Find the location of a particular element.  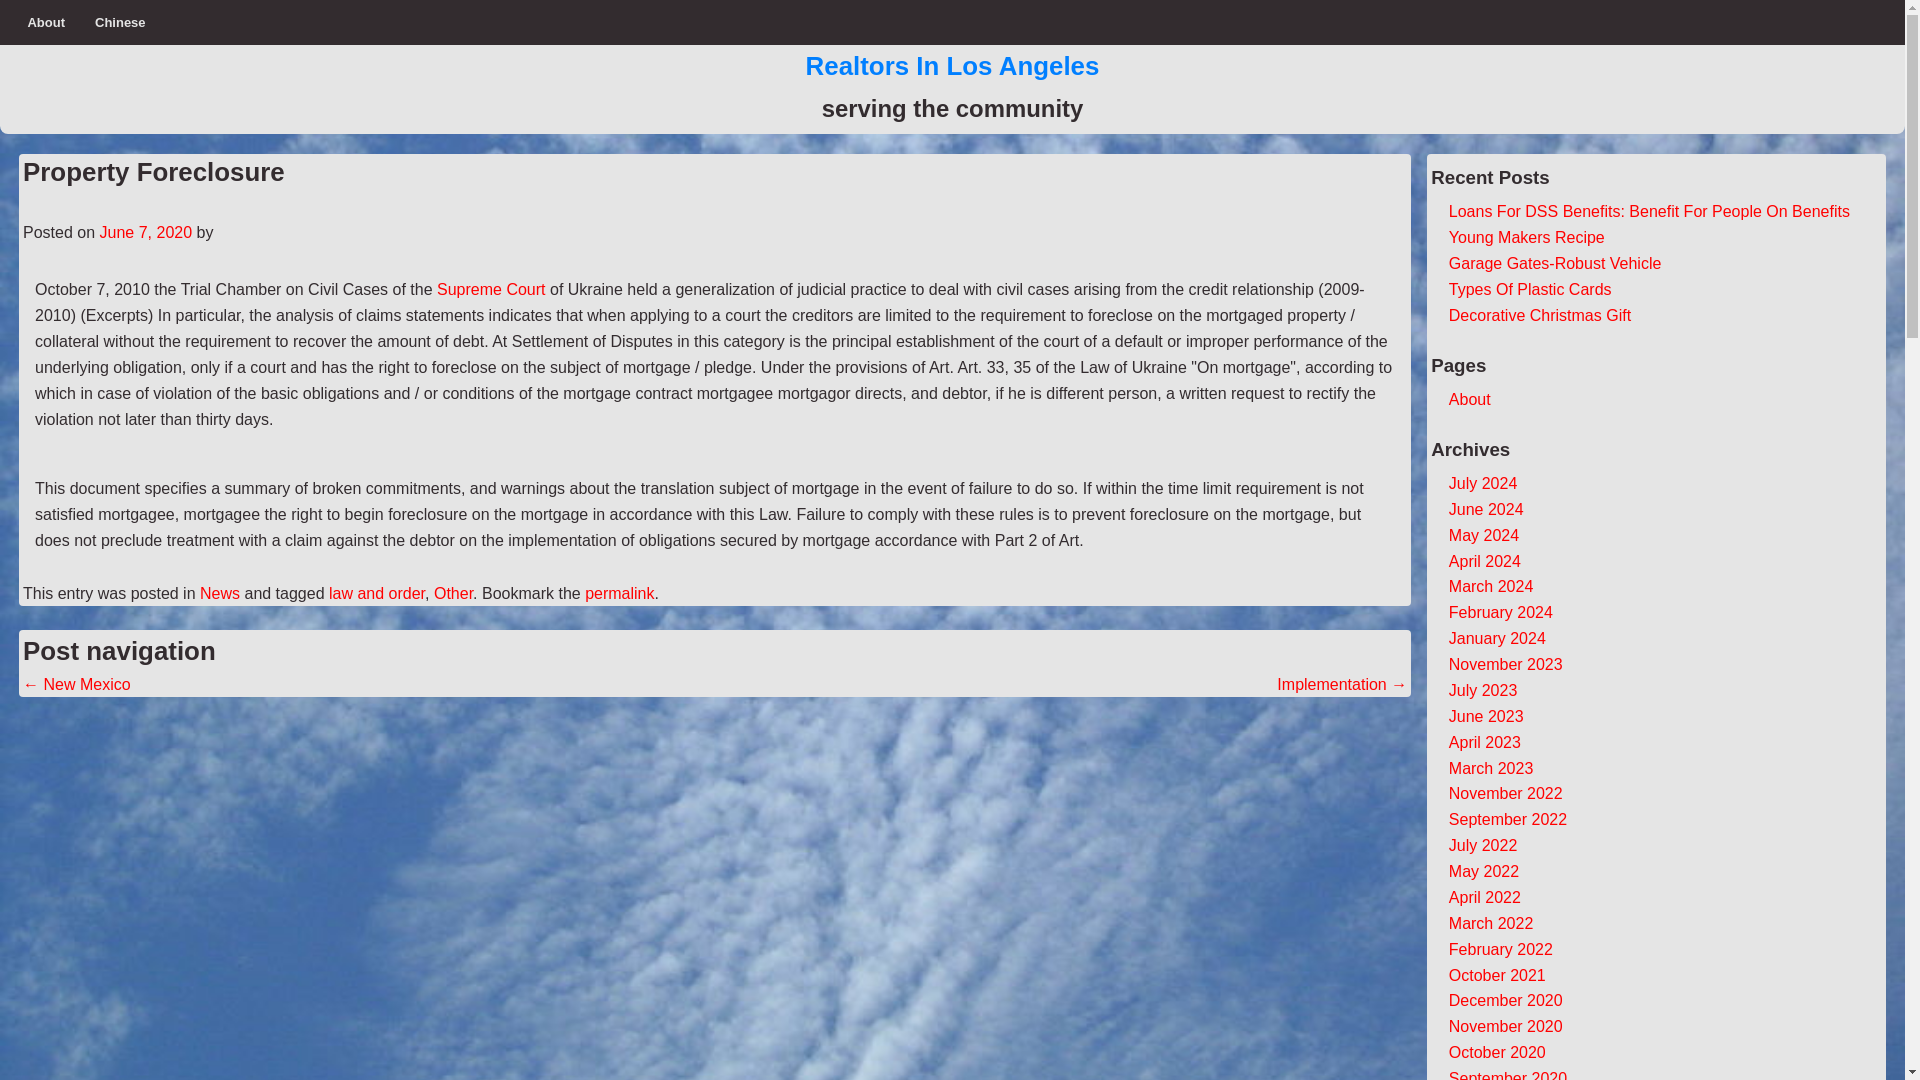

November 2023 is located at coordinates (1506, 664).